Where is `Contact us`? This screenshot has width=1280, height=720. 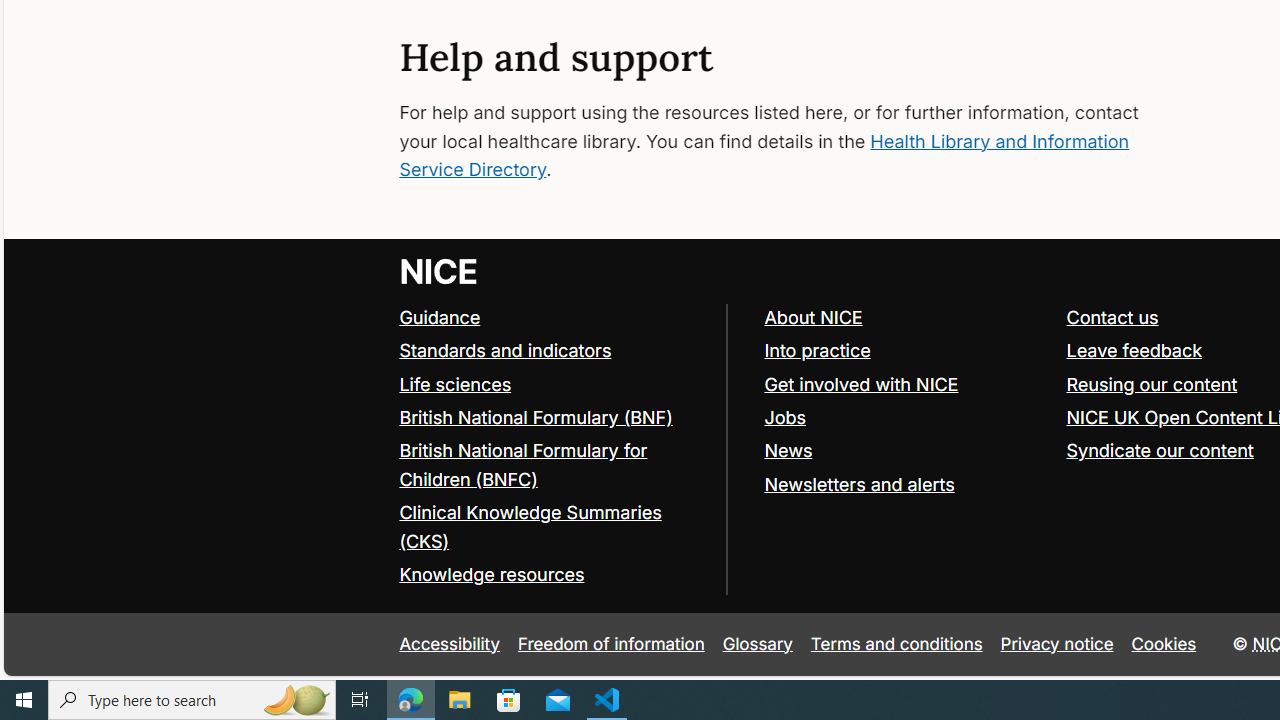
Contact us is located at coordinates (1112, 318).